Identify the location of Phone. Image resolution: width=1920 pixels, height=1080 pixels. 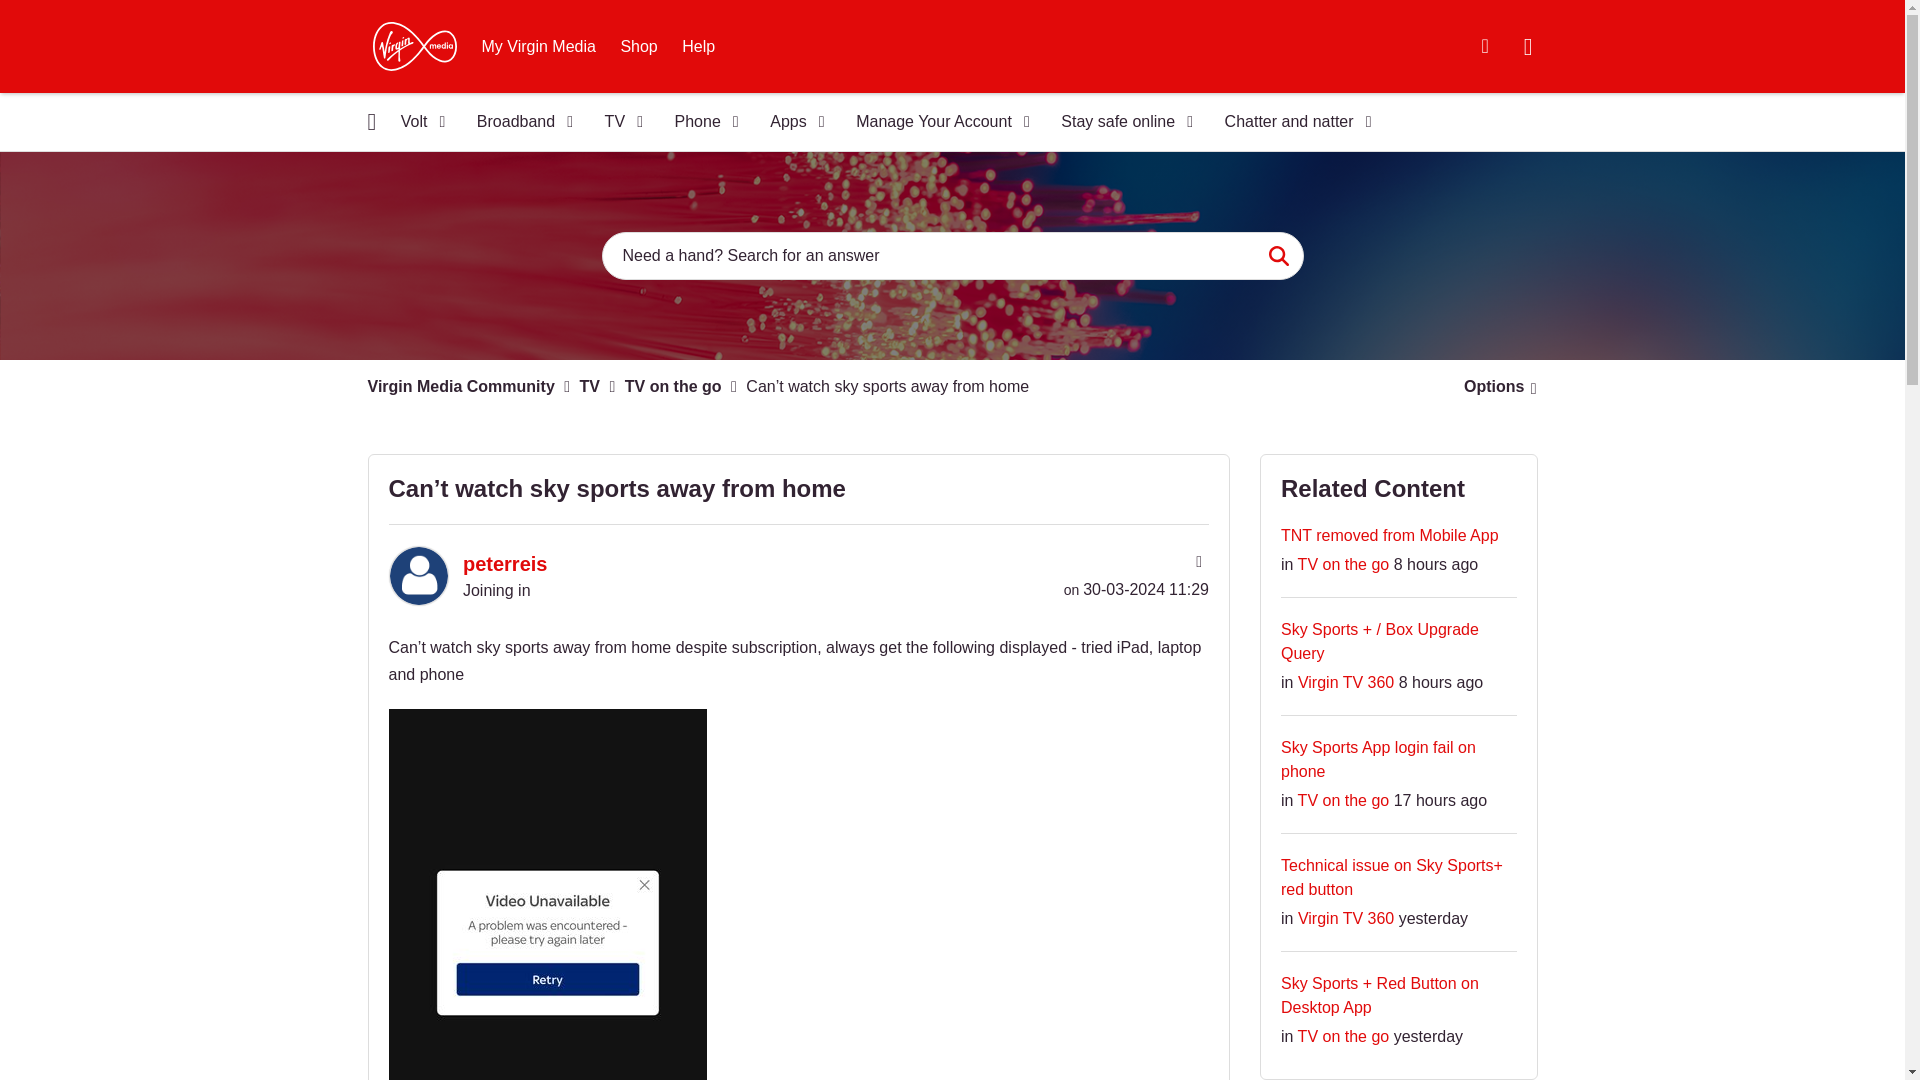
(700, 122).